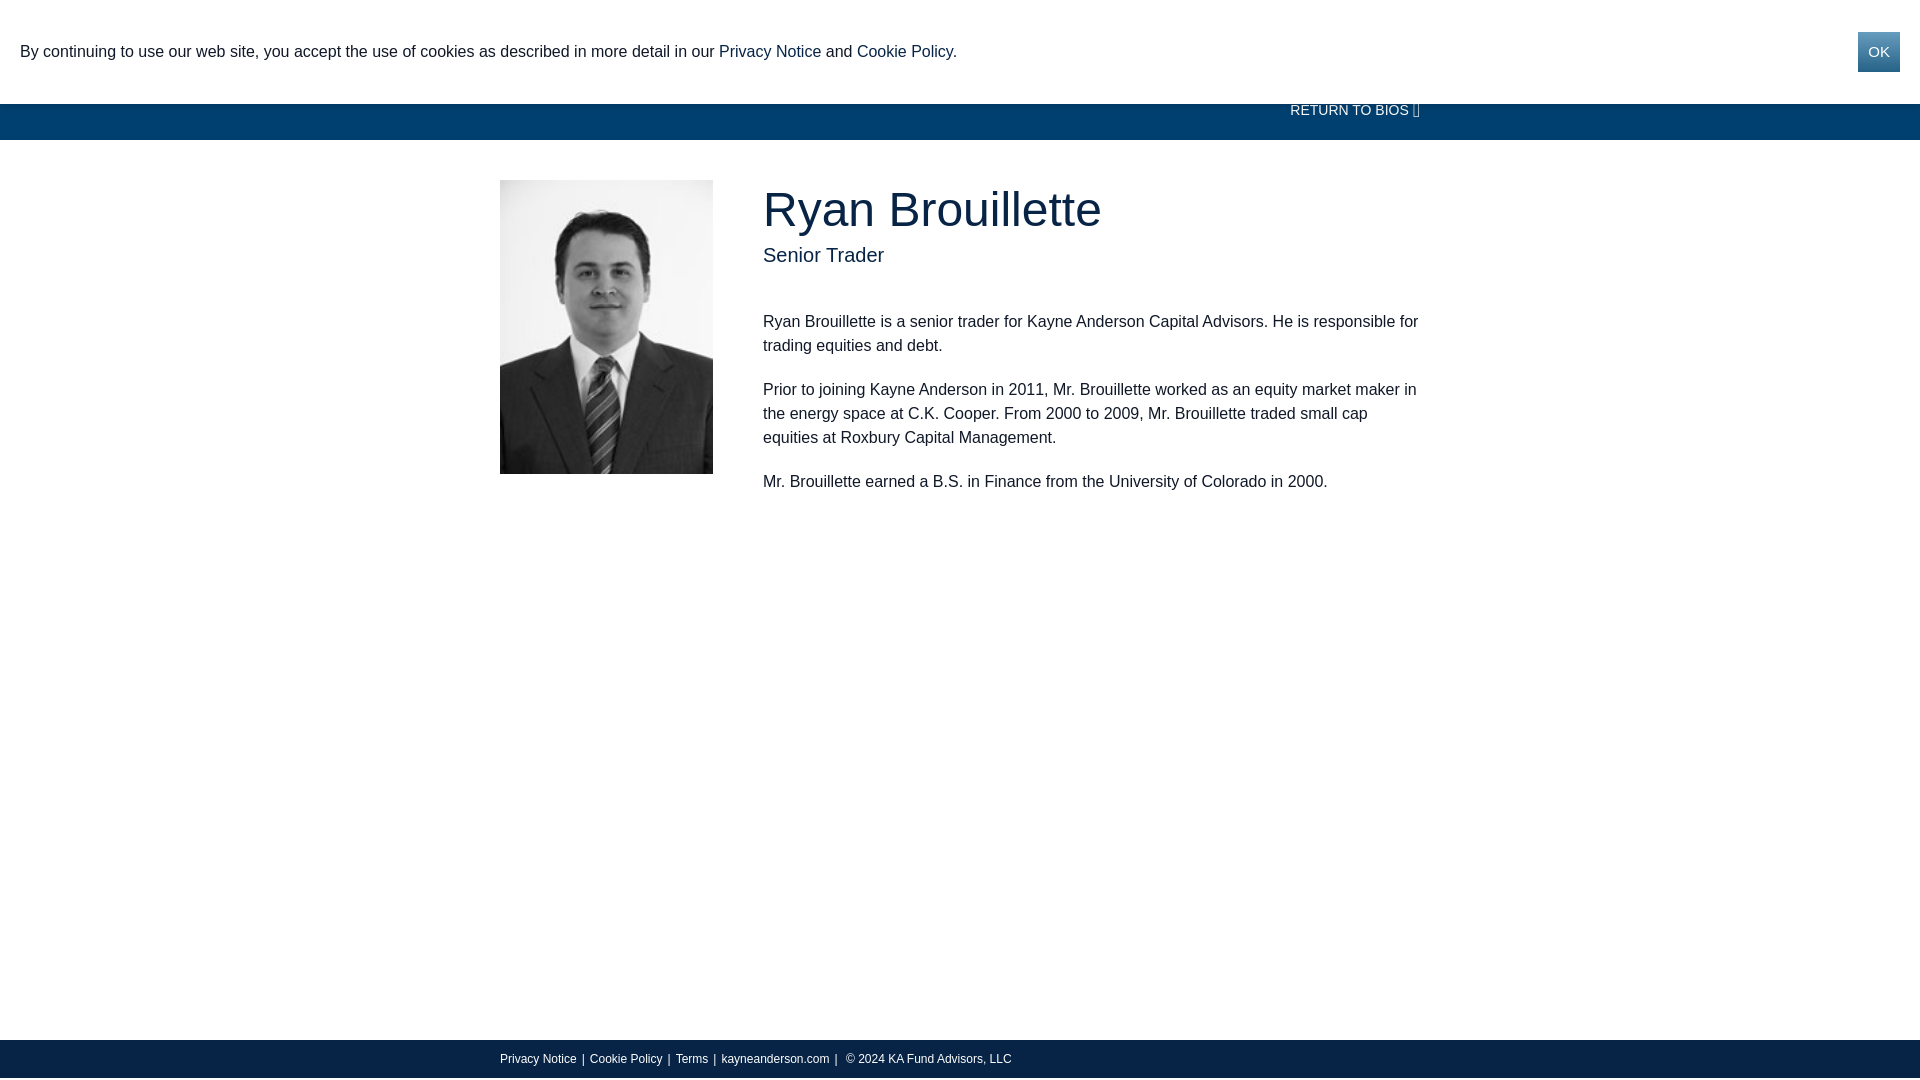 The image size is (1920, 1080). I want to click on Terms, so click(692, 1058).